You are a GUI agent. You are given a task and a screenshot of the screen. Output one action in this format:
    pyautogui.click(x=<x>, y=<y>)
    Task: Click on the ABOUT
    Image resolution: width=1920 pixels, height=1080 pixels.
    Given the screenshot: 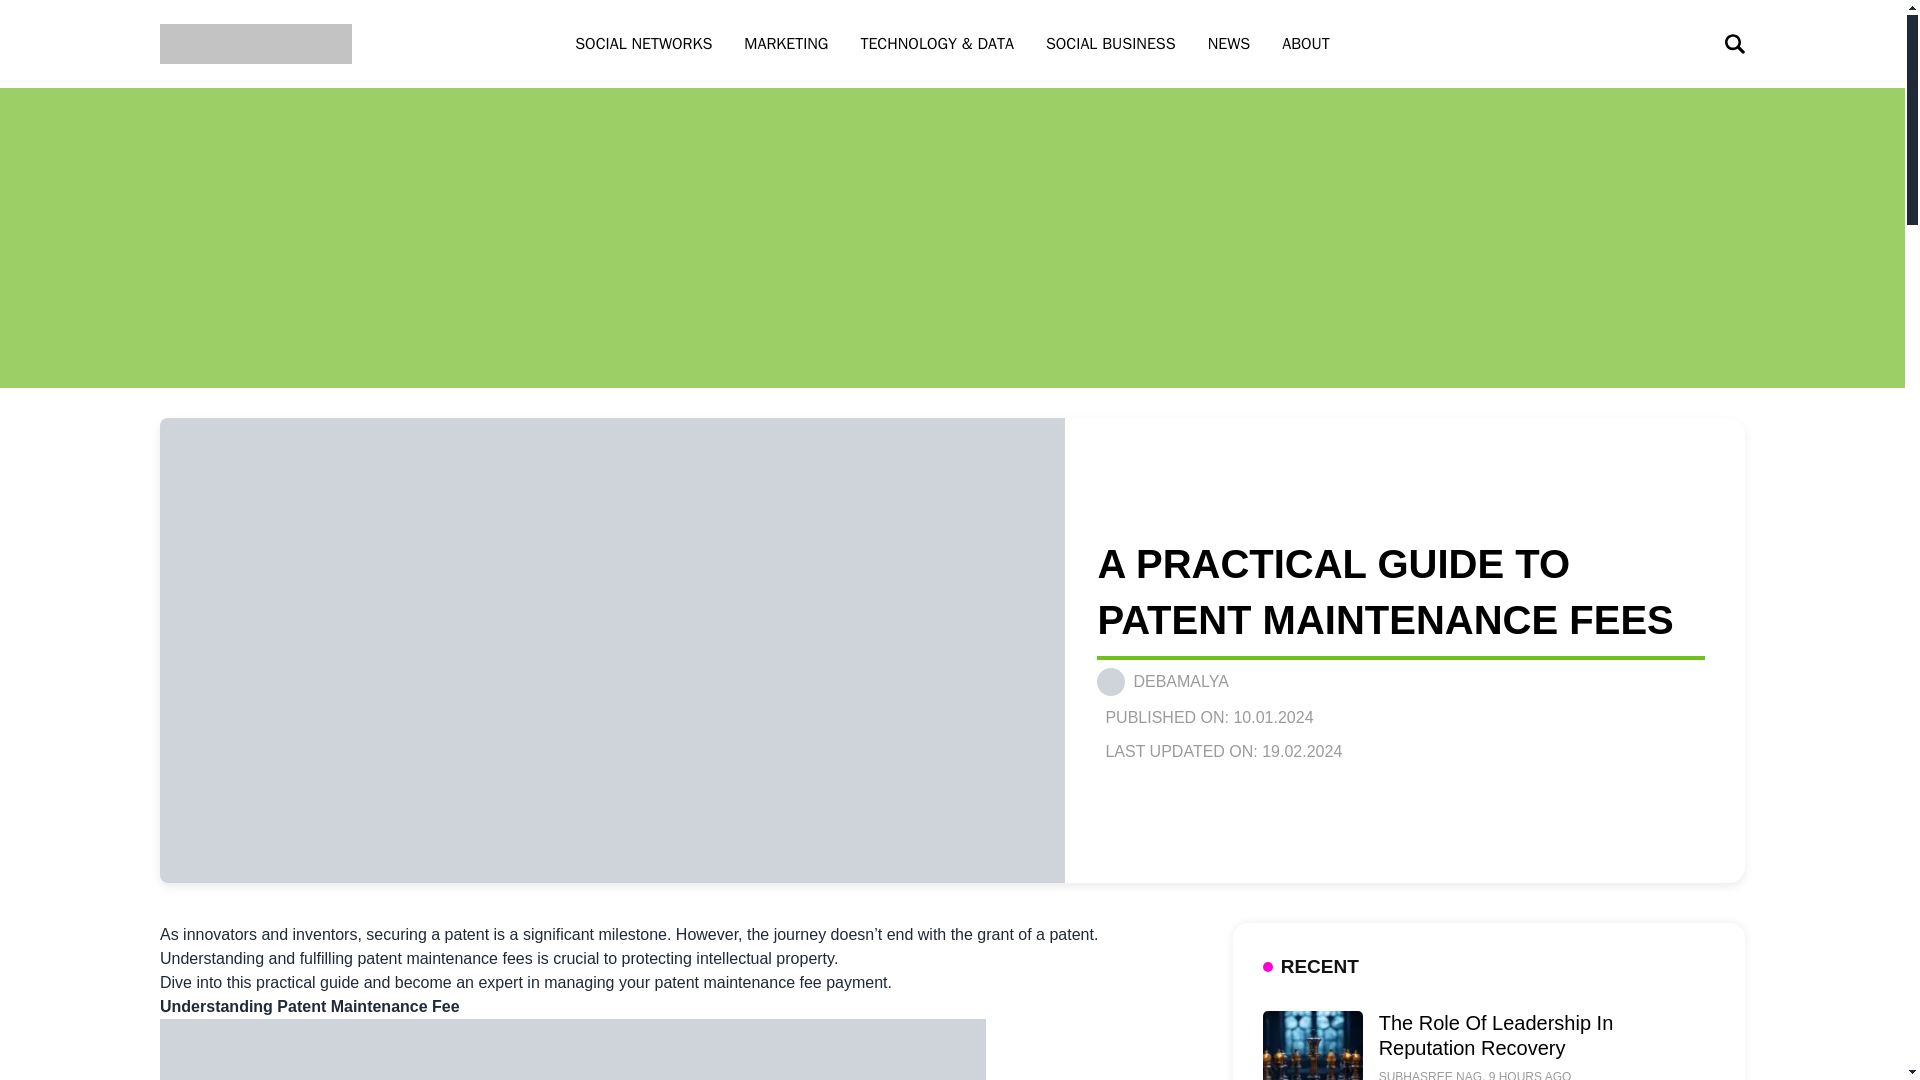 What is the action you would take?
    pyautogui.click(x=1305, y=43)
    